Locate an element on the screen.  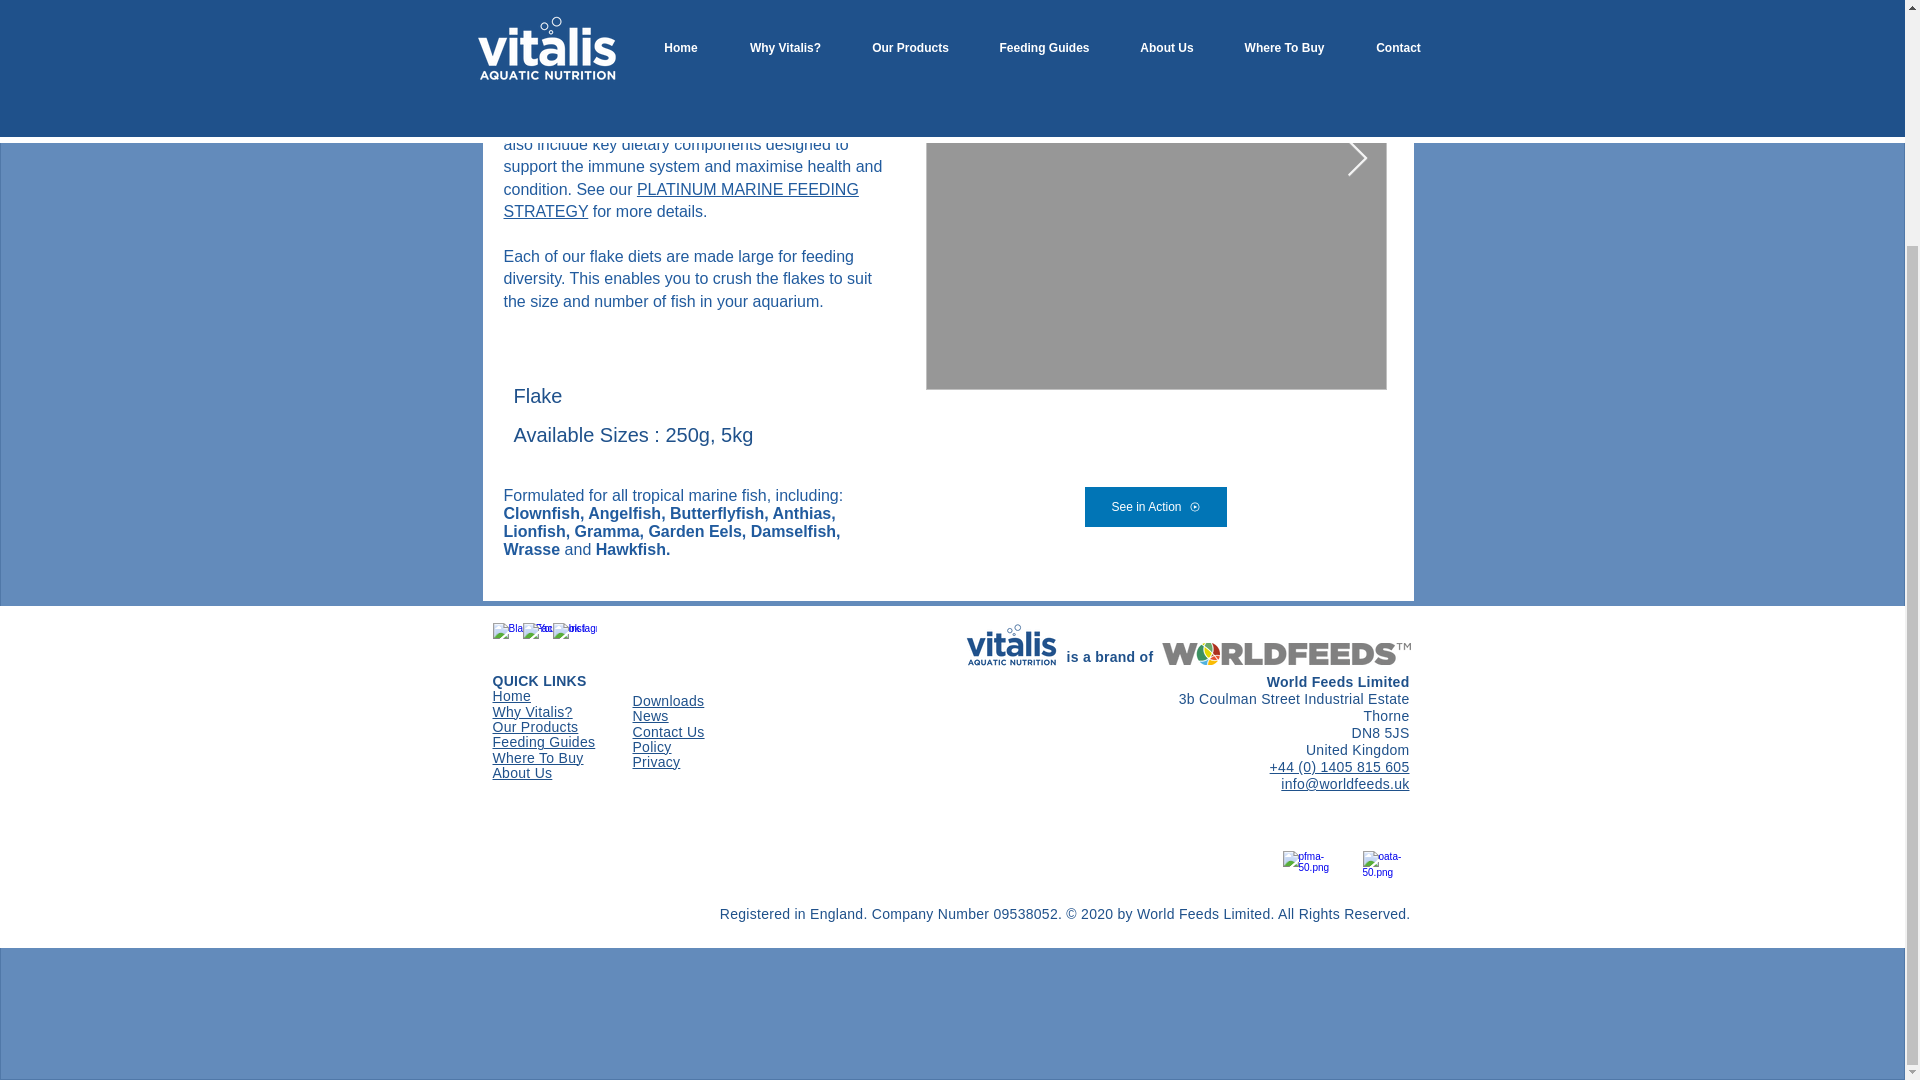
Contact Us is located at coordinates (668, 732).